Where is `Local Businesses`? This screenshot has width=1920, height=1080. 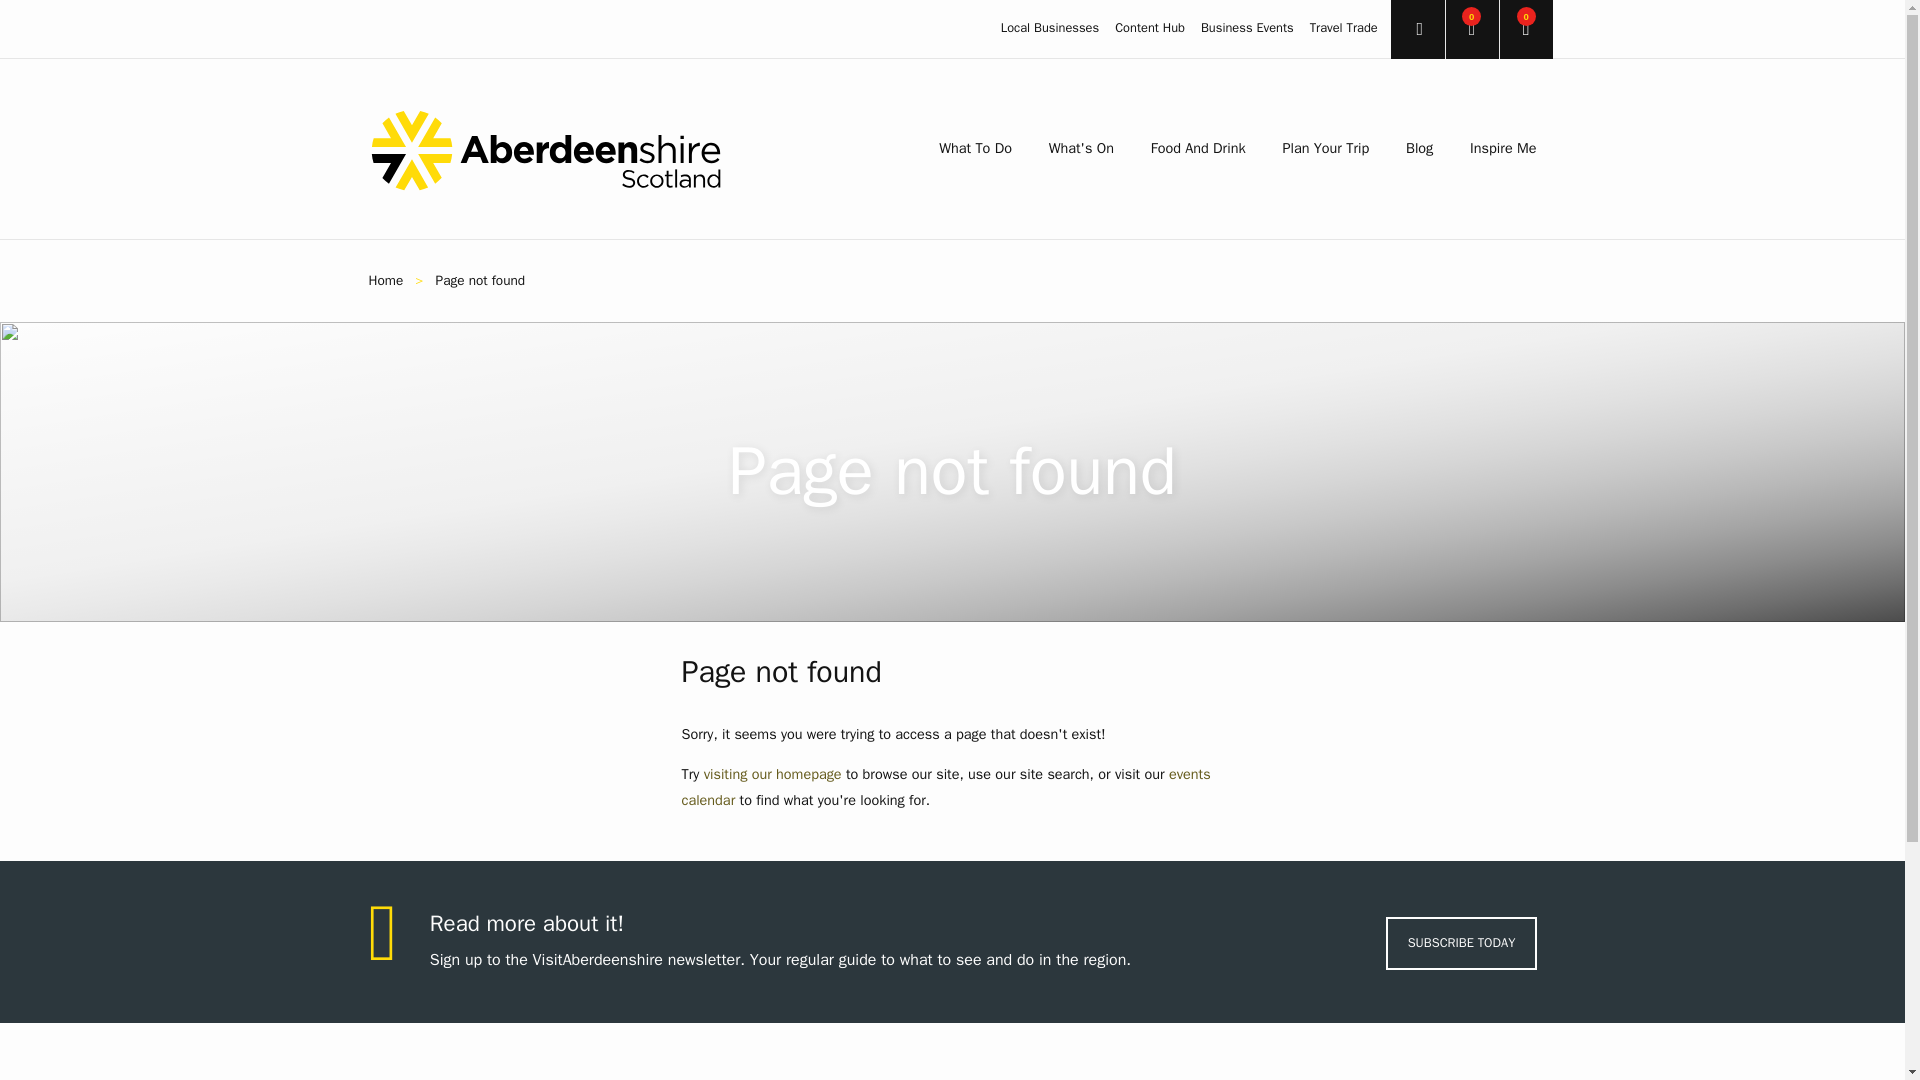 Local Businesses is located at coordinates (1049, 28).